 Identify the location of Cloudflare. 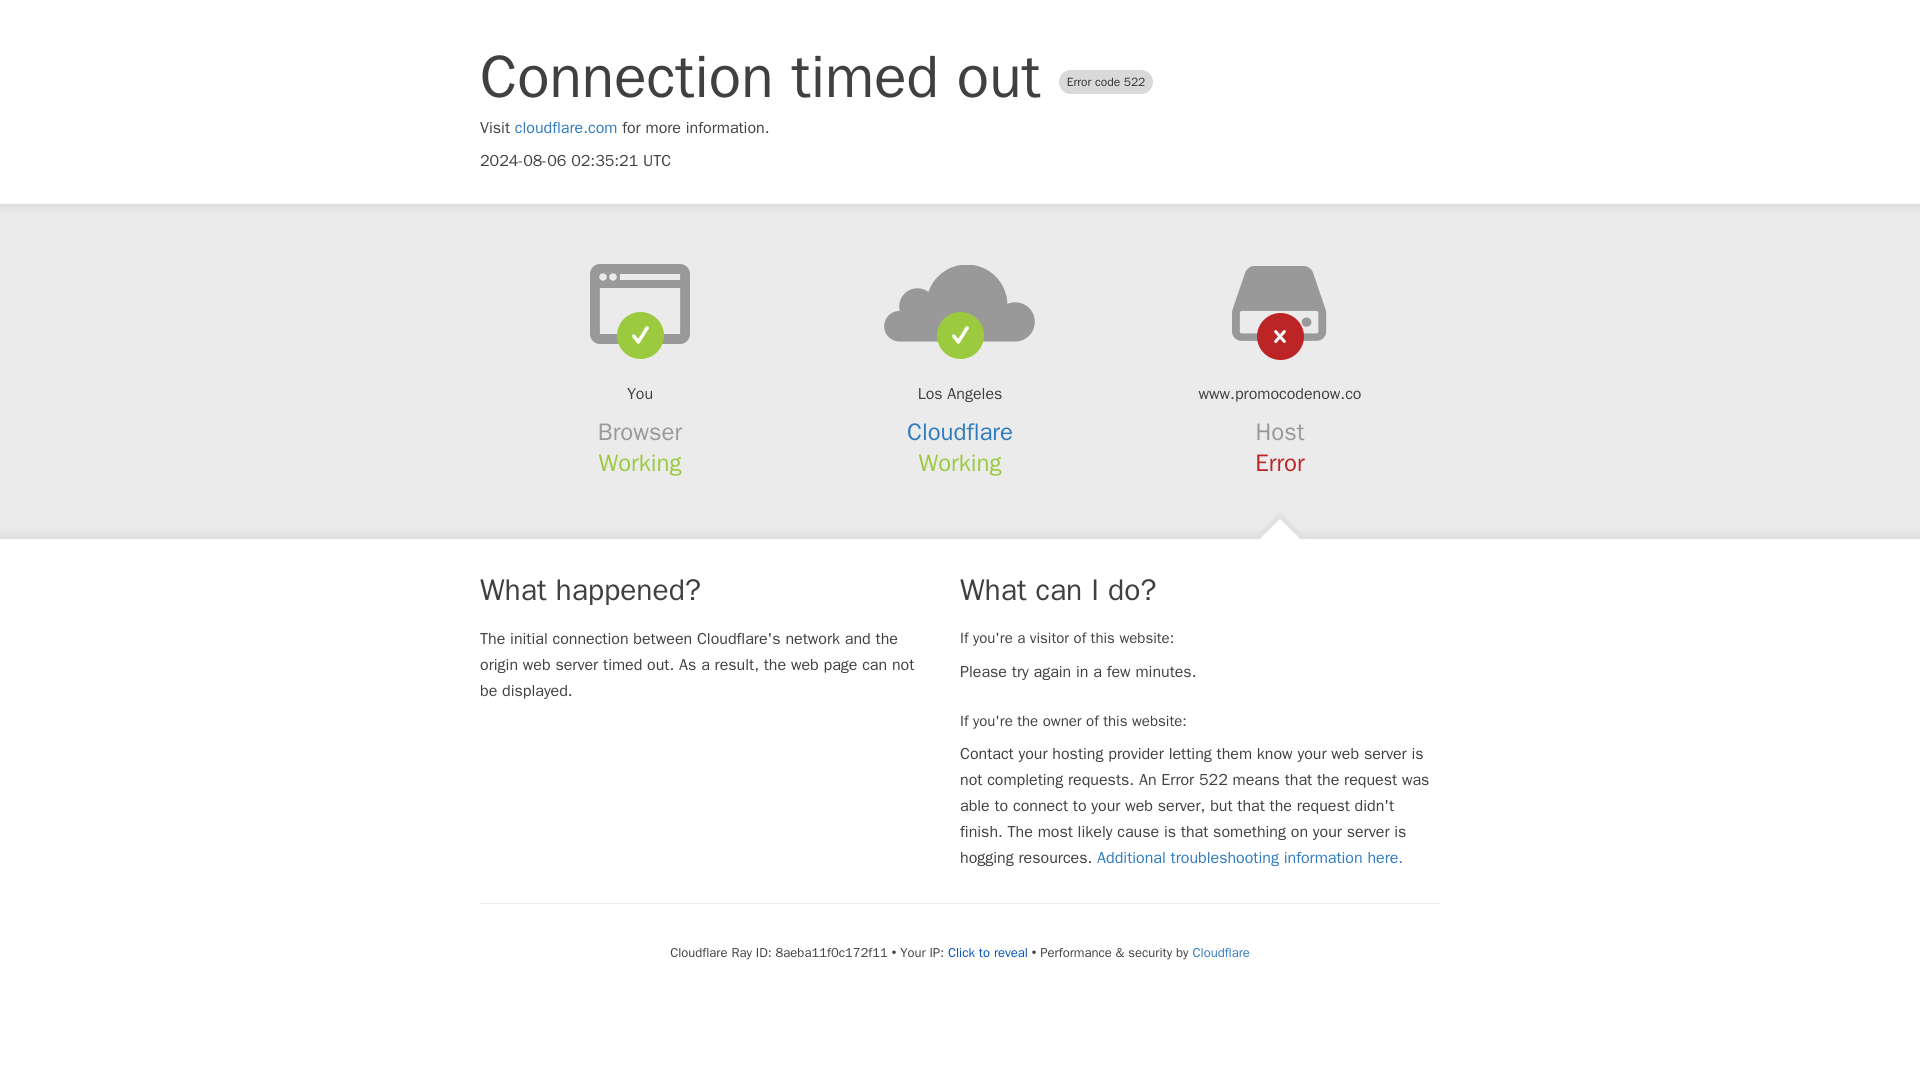
(1220, 952).